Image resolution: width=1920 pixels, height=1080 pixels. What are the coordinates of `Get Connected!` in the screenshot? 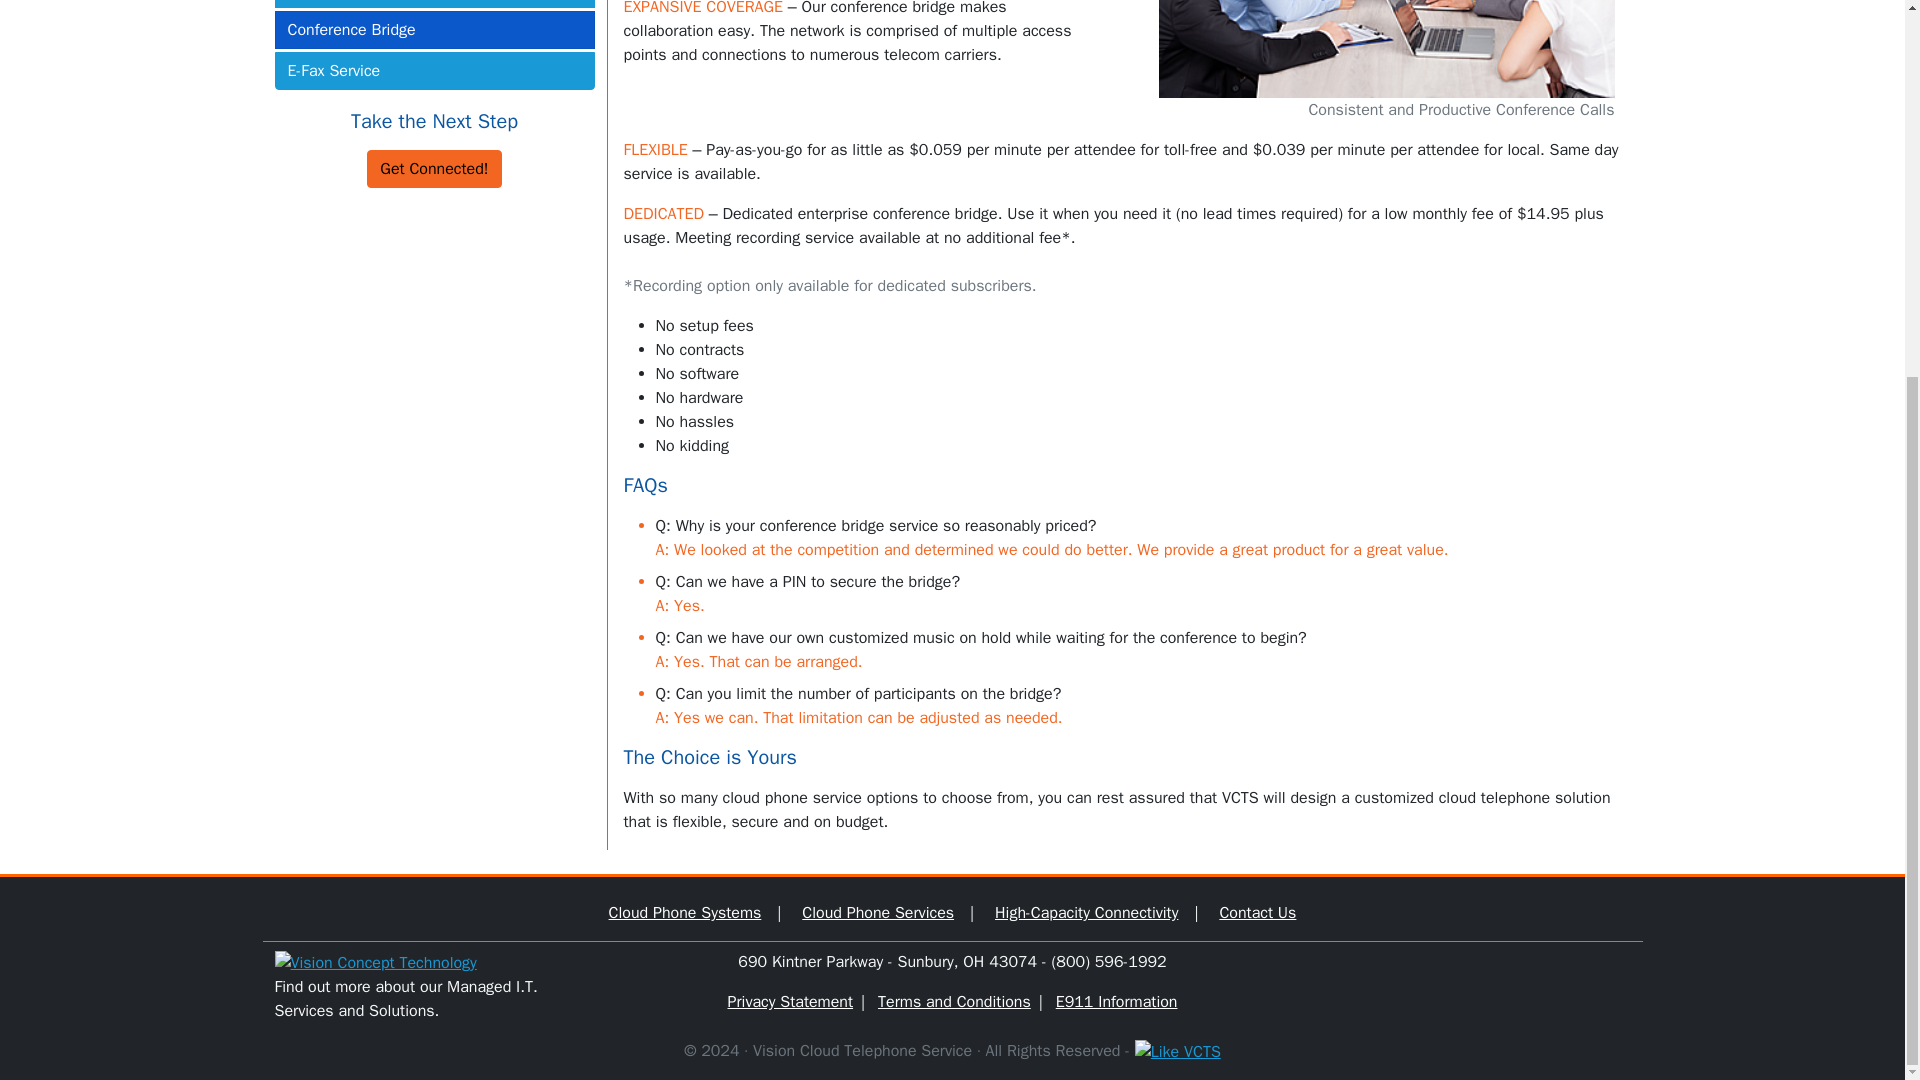 It's located at (434, 168).